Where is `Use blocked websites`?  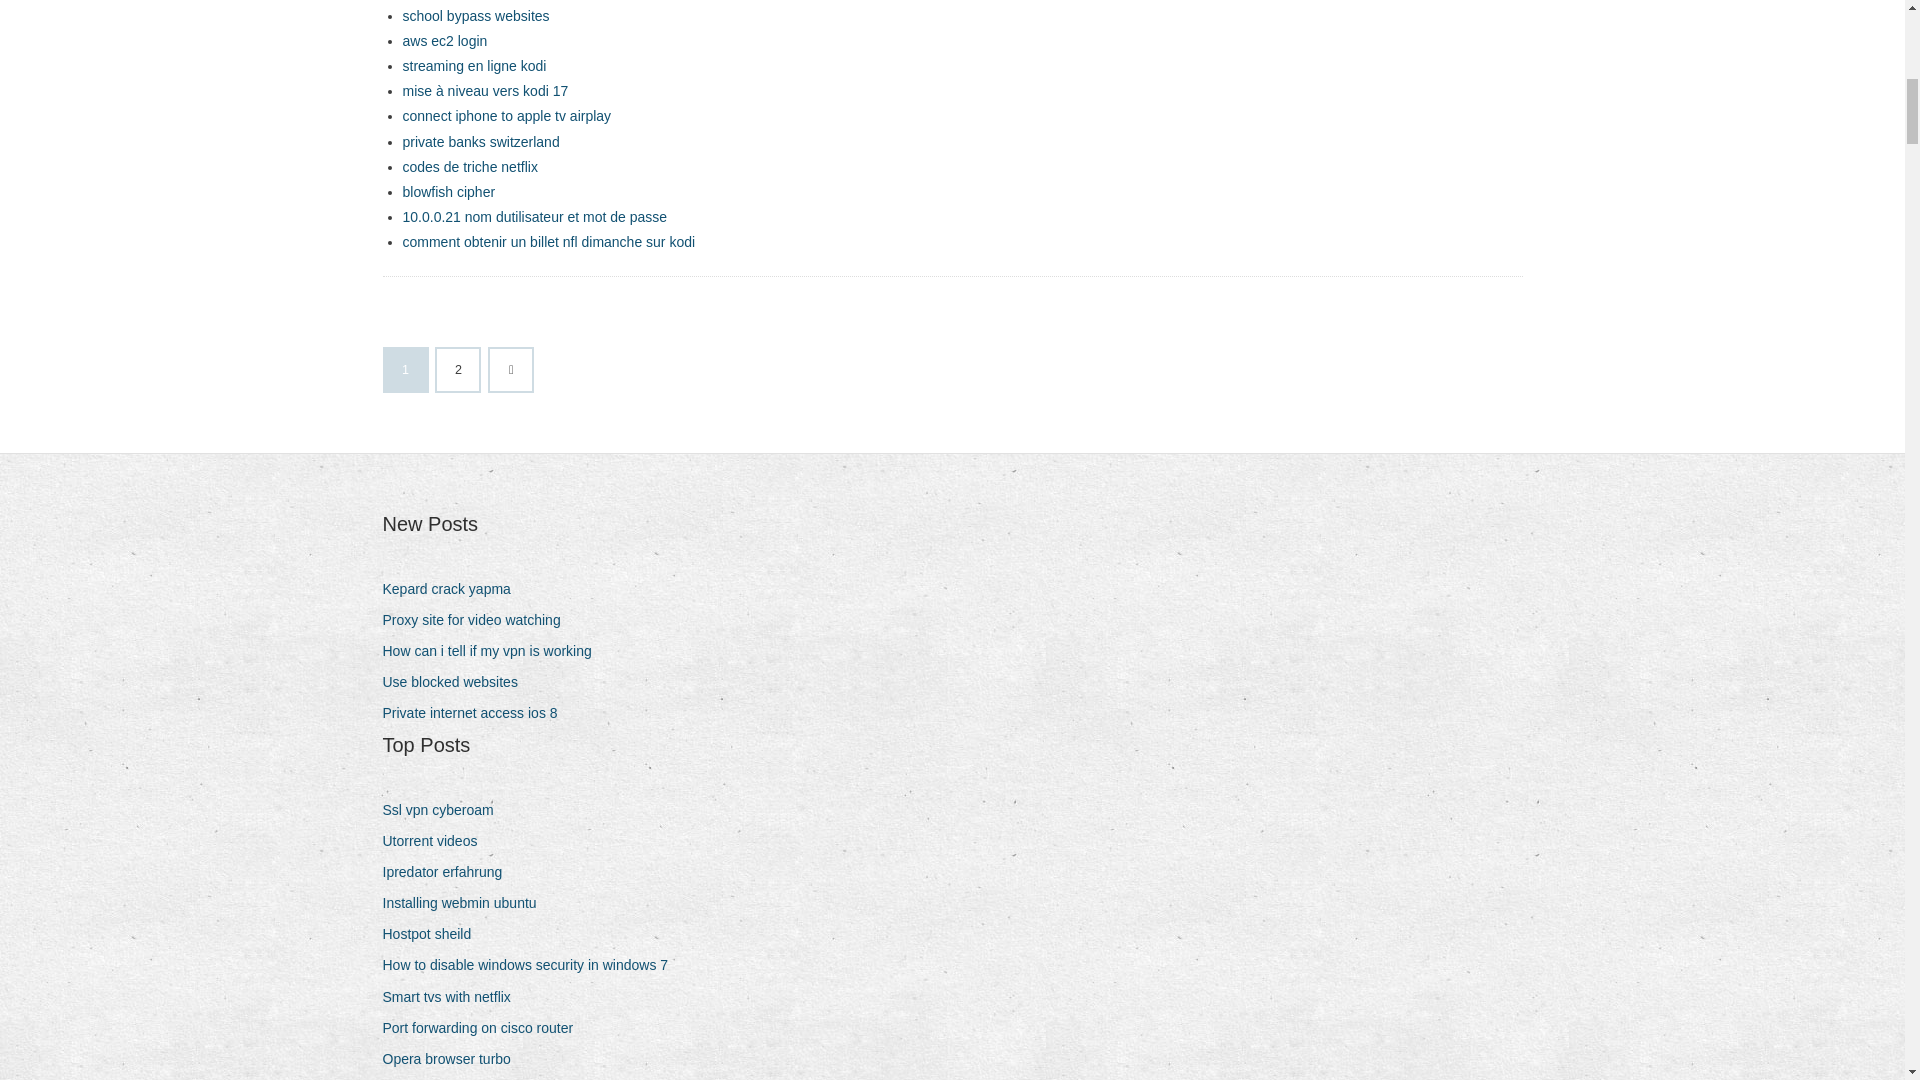 Use blocked websites is located at coordinates (456, 682).